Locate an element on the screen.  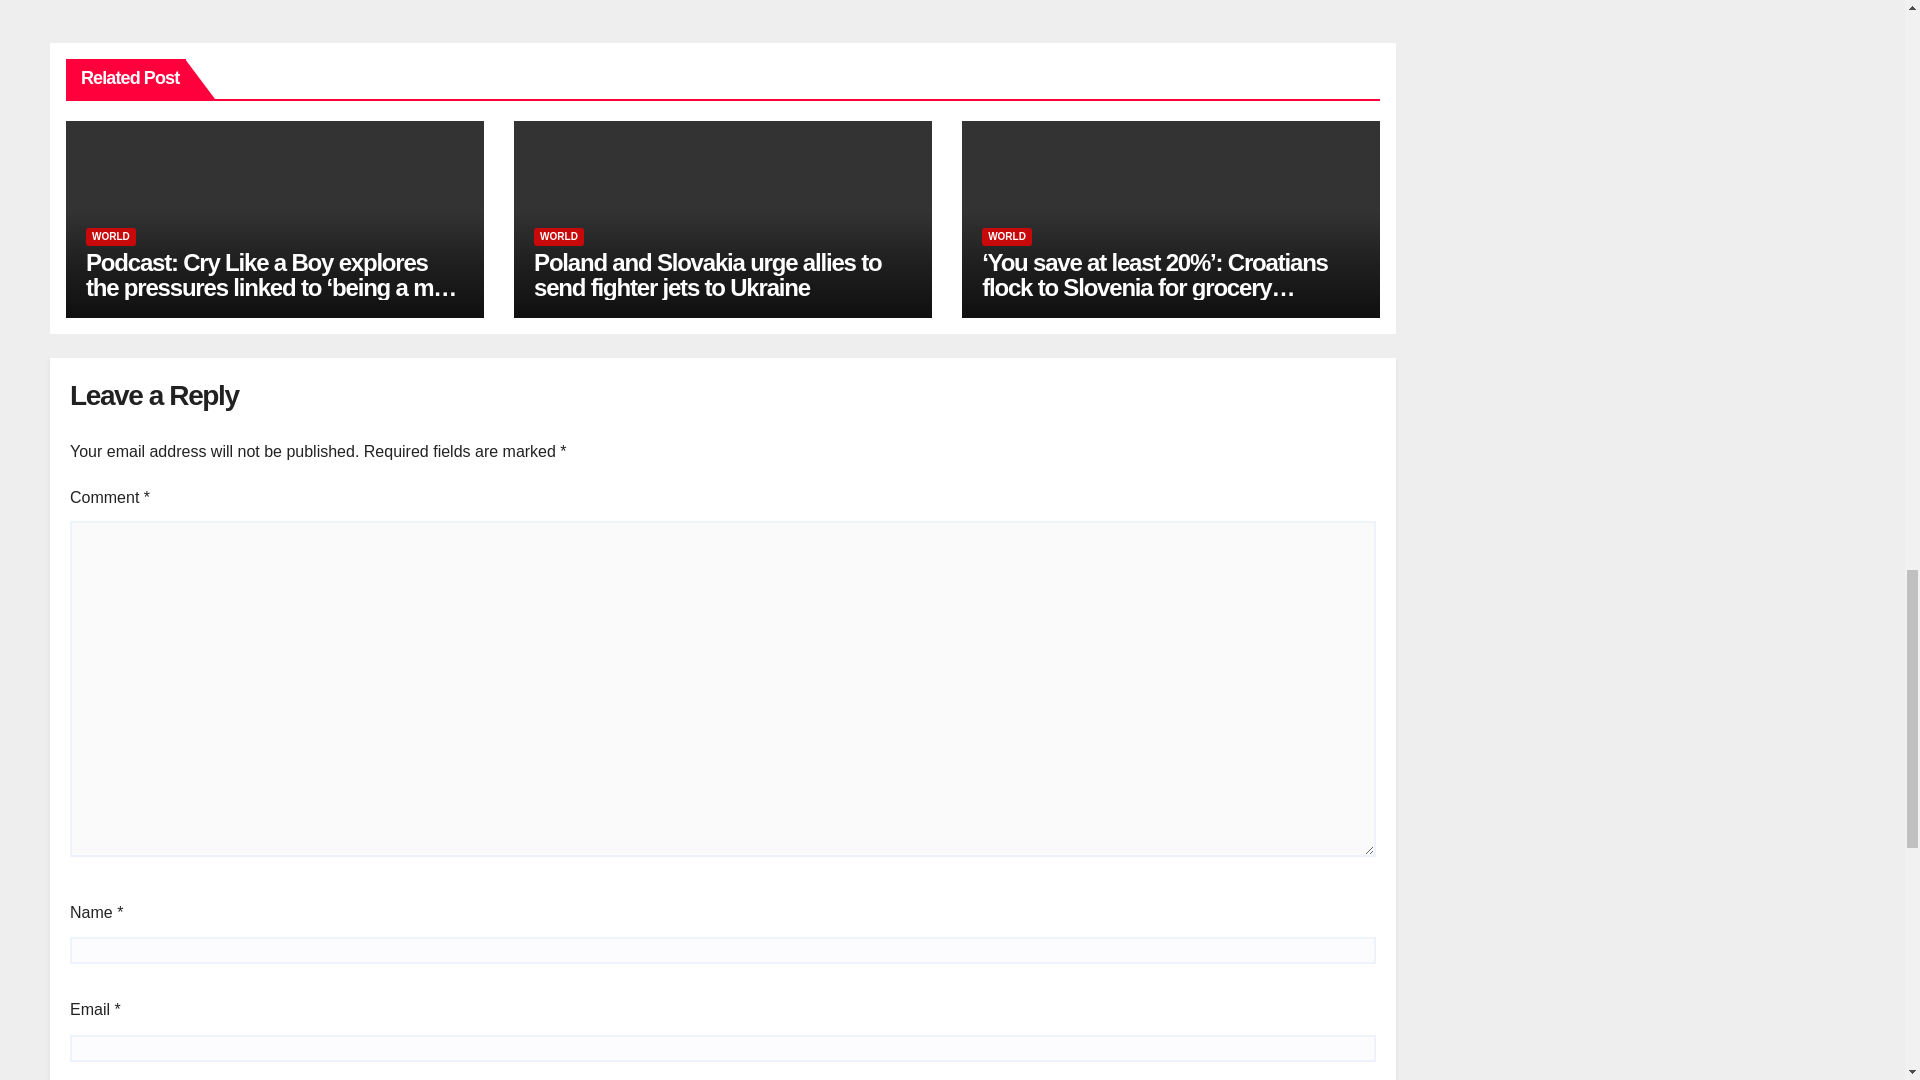
WORLD is located at coordinates (111, 236).